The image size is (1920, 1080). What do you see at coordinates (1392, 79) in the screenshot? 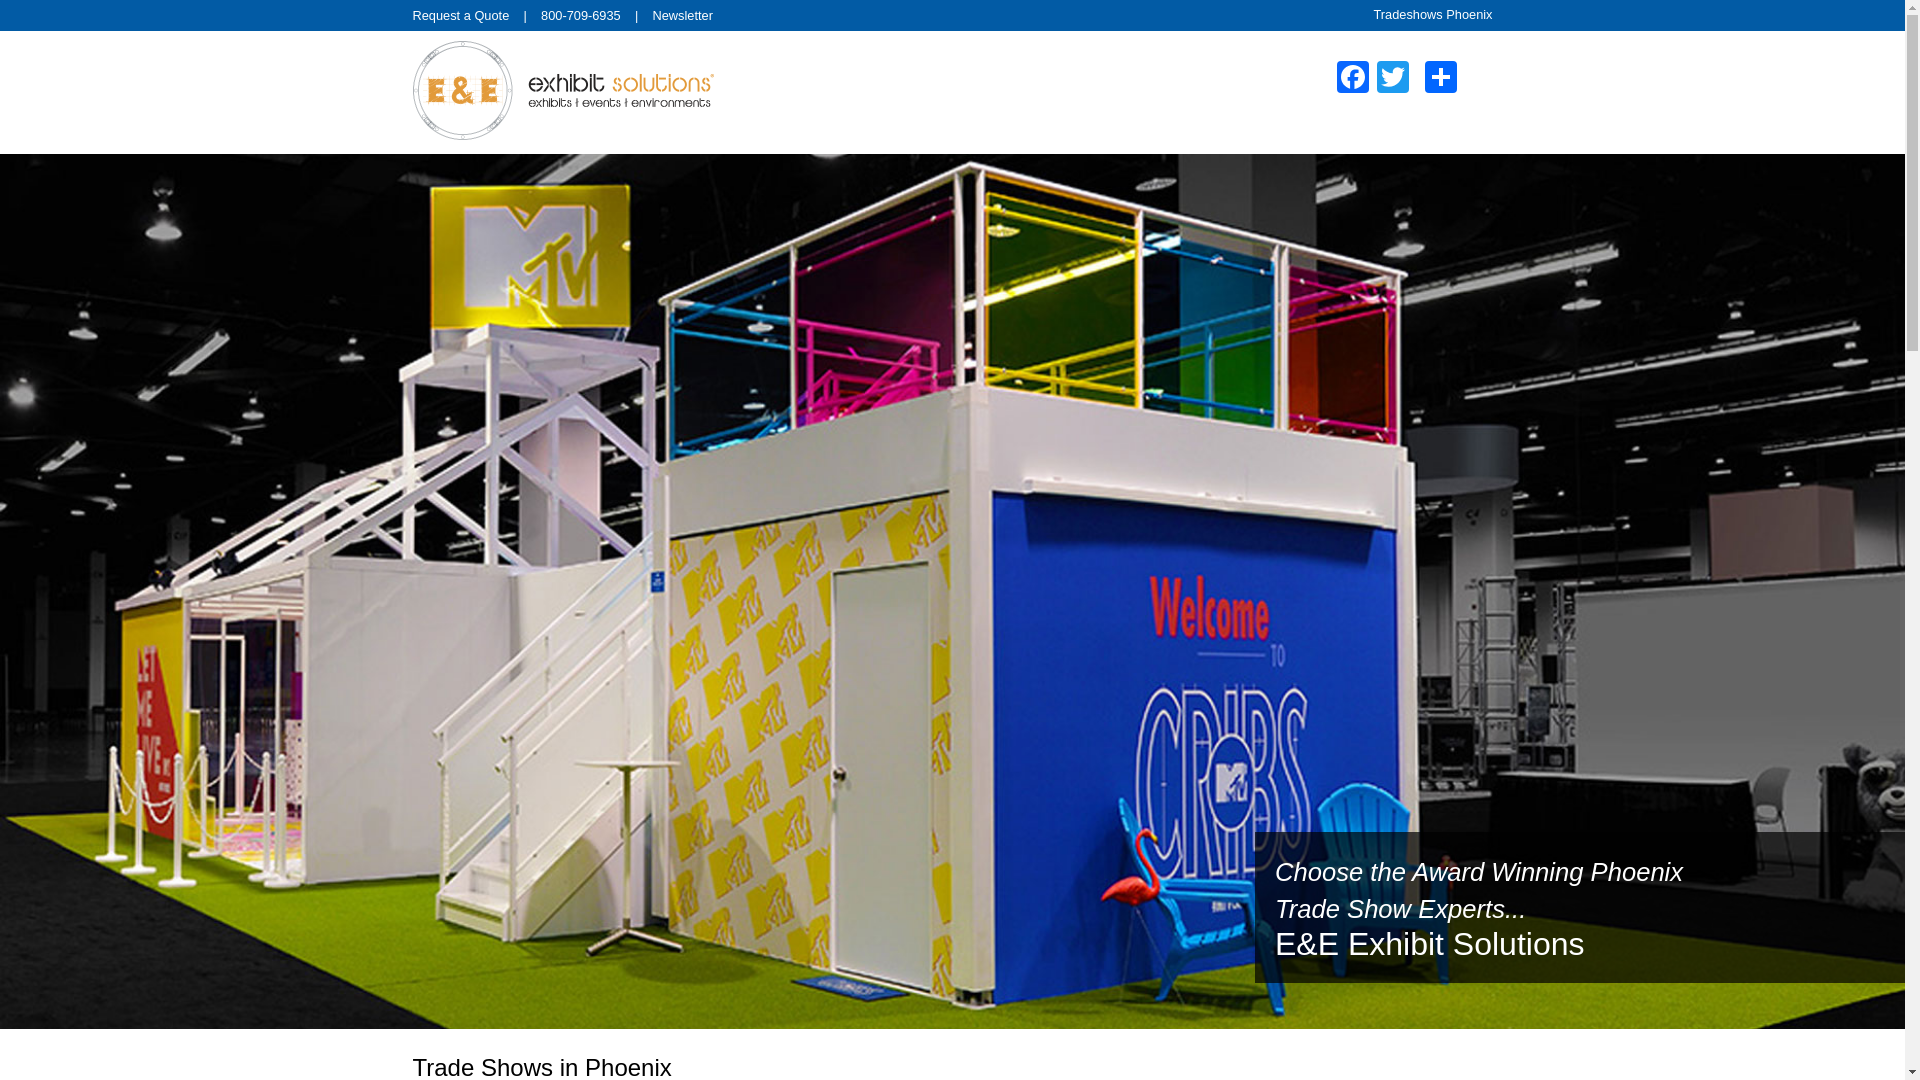
I see `Twitter` at bounding box center [1392, 79].